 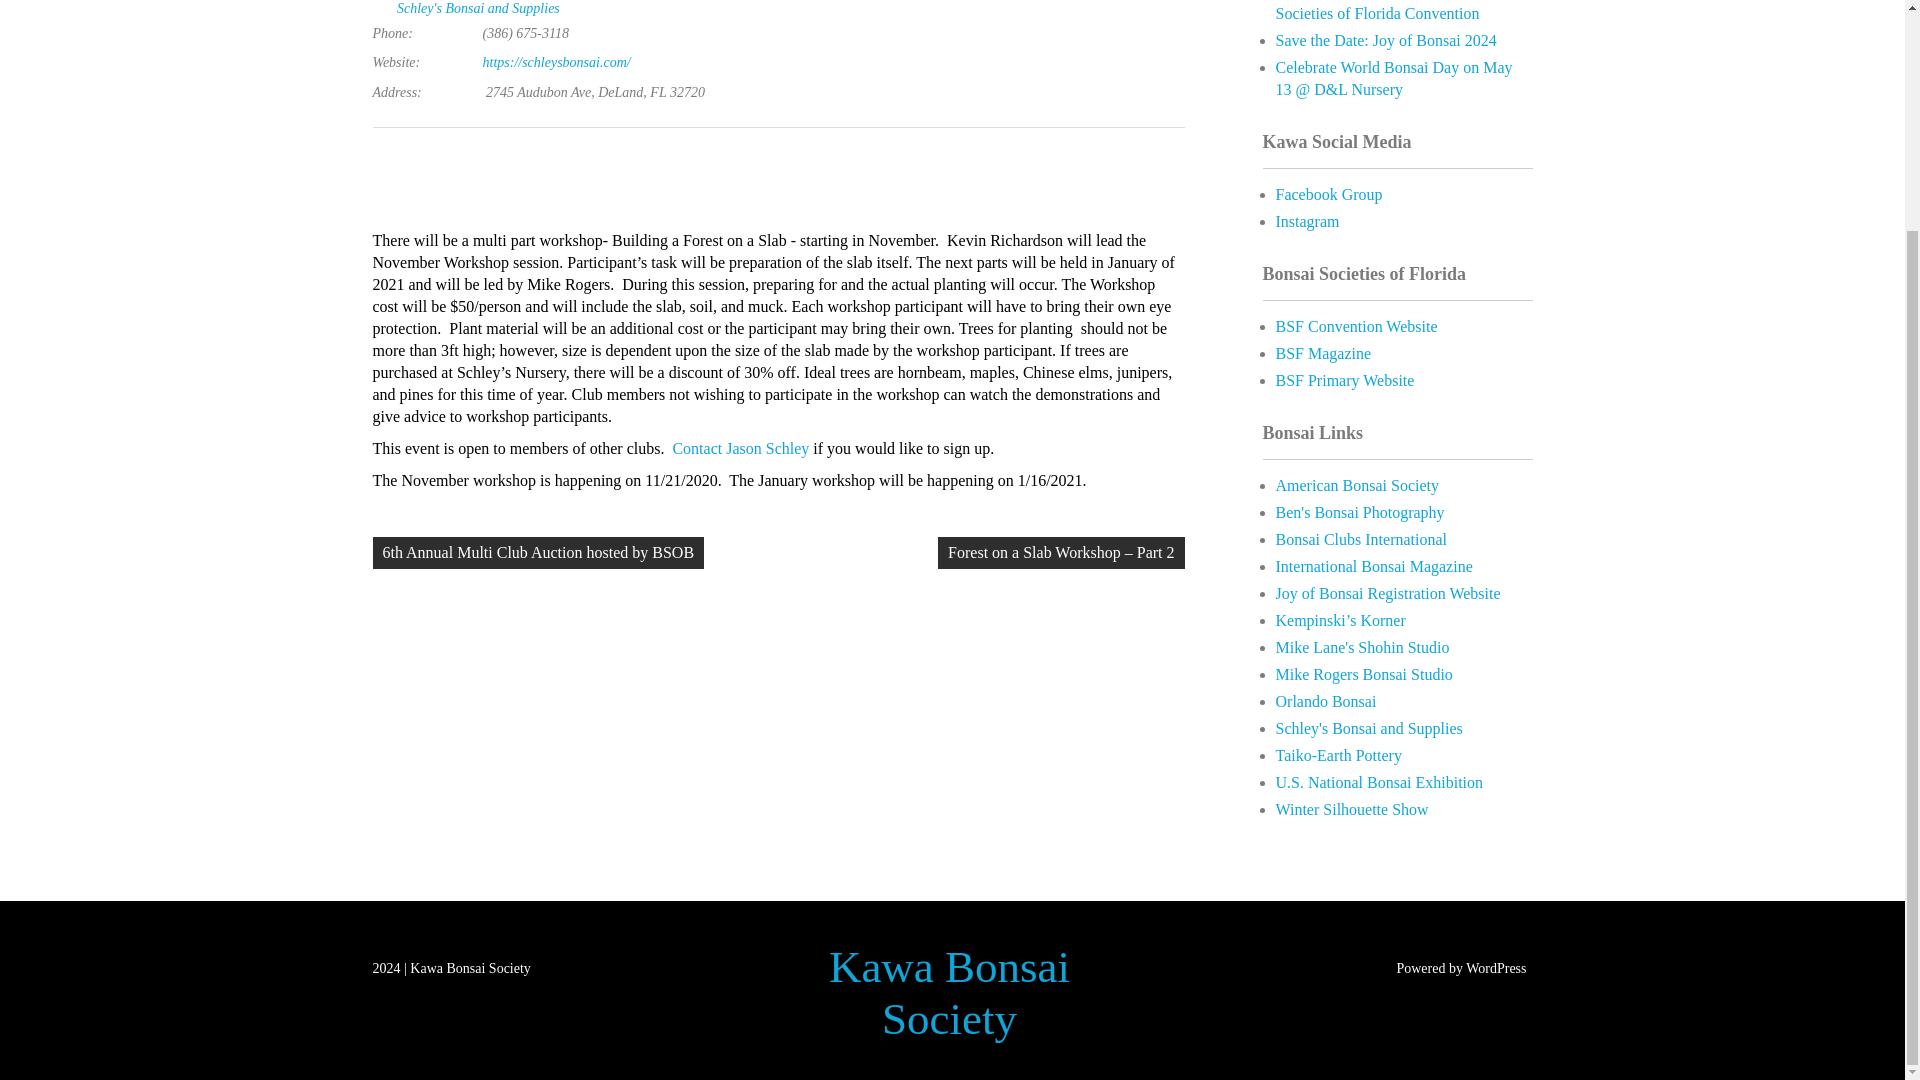 I want to click on Bonsai Society of Brevard, so click(x=1340, y=620).